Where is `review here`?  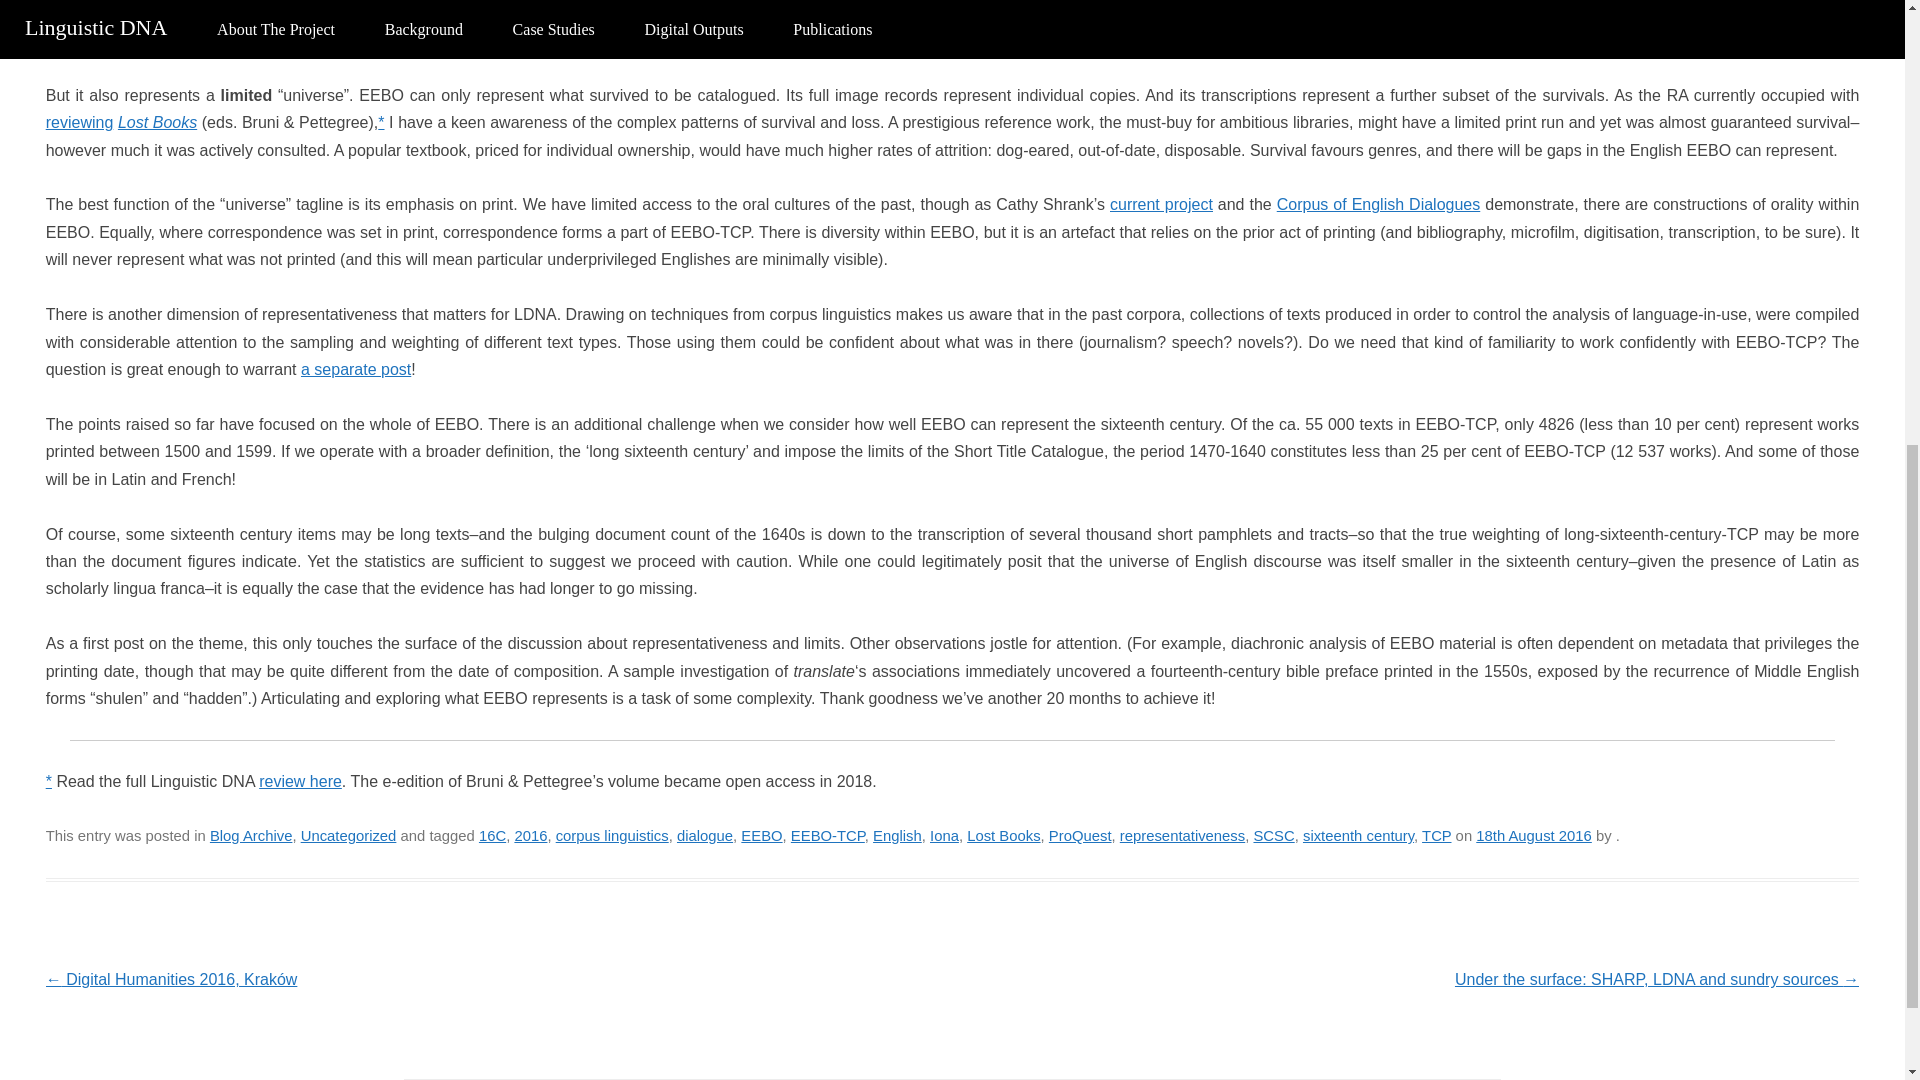 review here is located at coordinates (300, 781).